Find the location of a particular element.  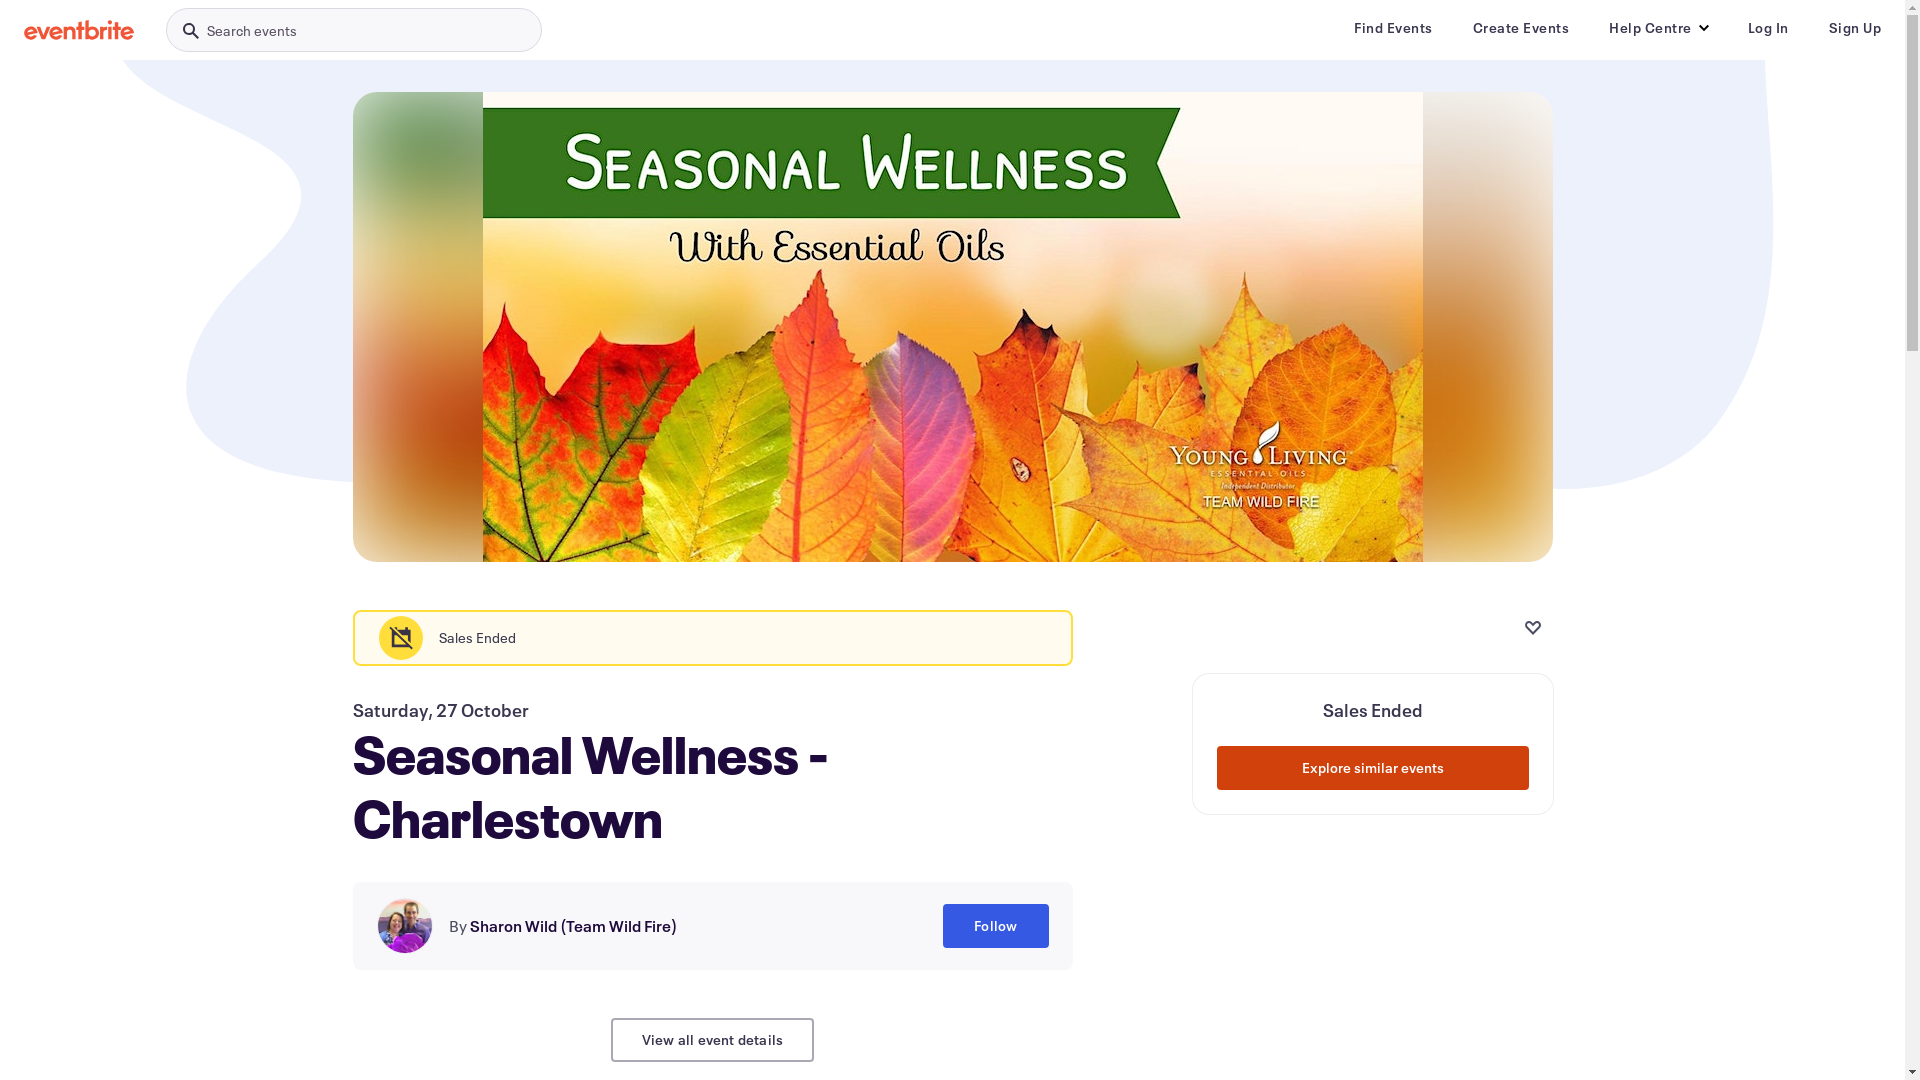

Log In is located at coordinates (1768, 28).